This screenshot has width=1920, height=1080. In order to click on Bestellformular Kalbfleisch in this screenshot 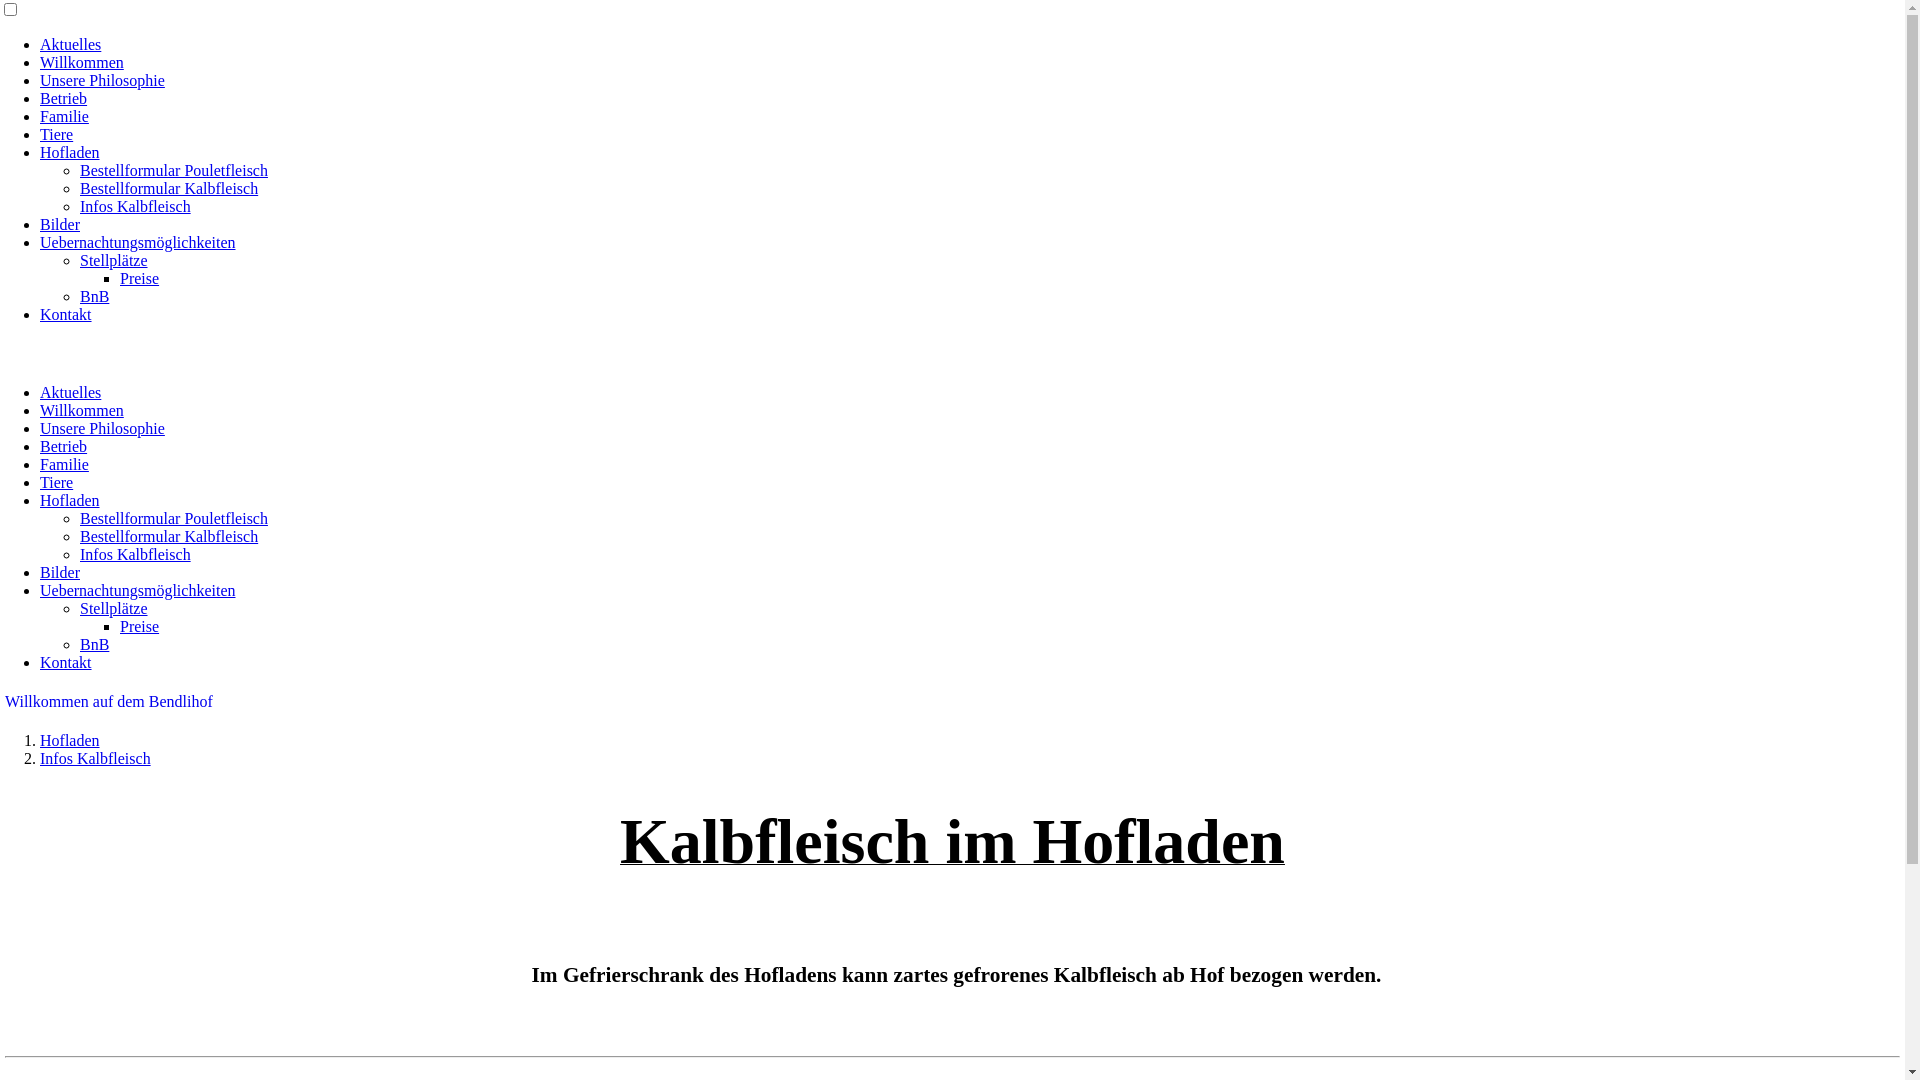, I will do `click(169, 188)`.